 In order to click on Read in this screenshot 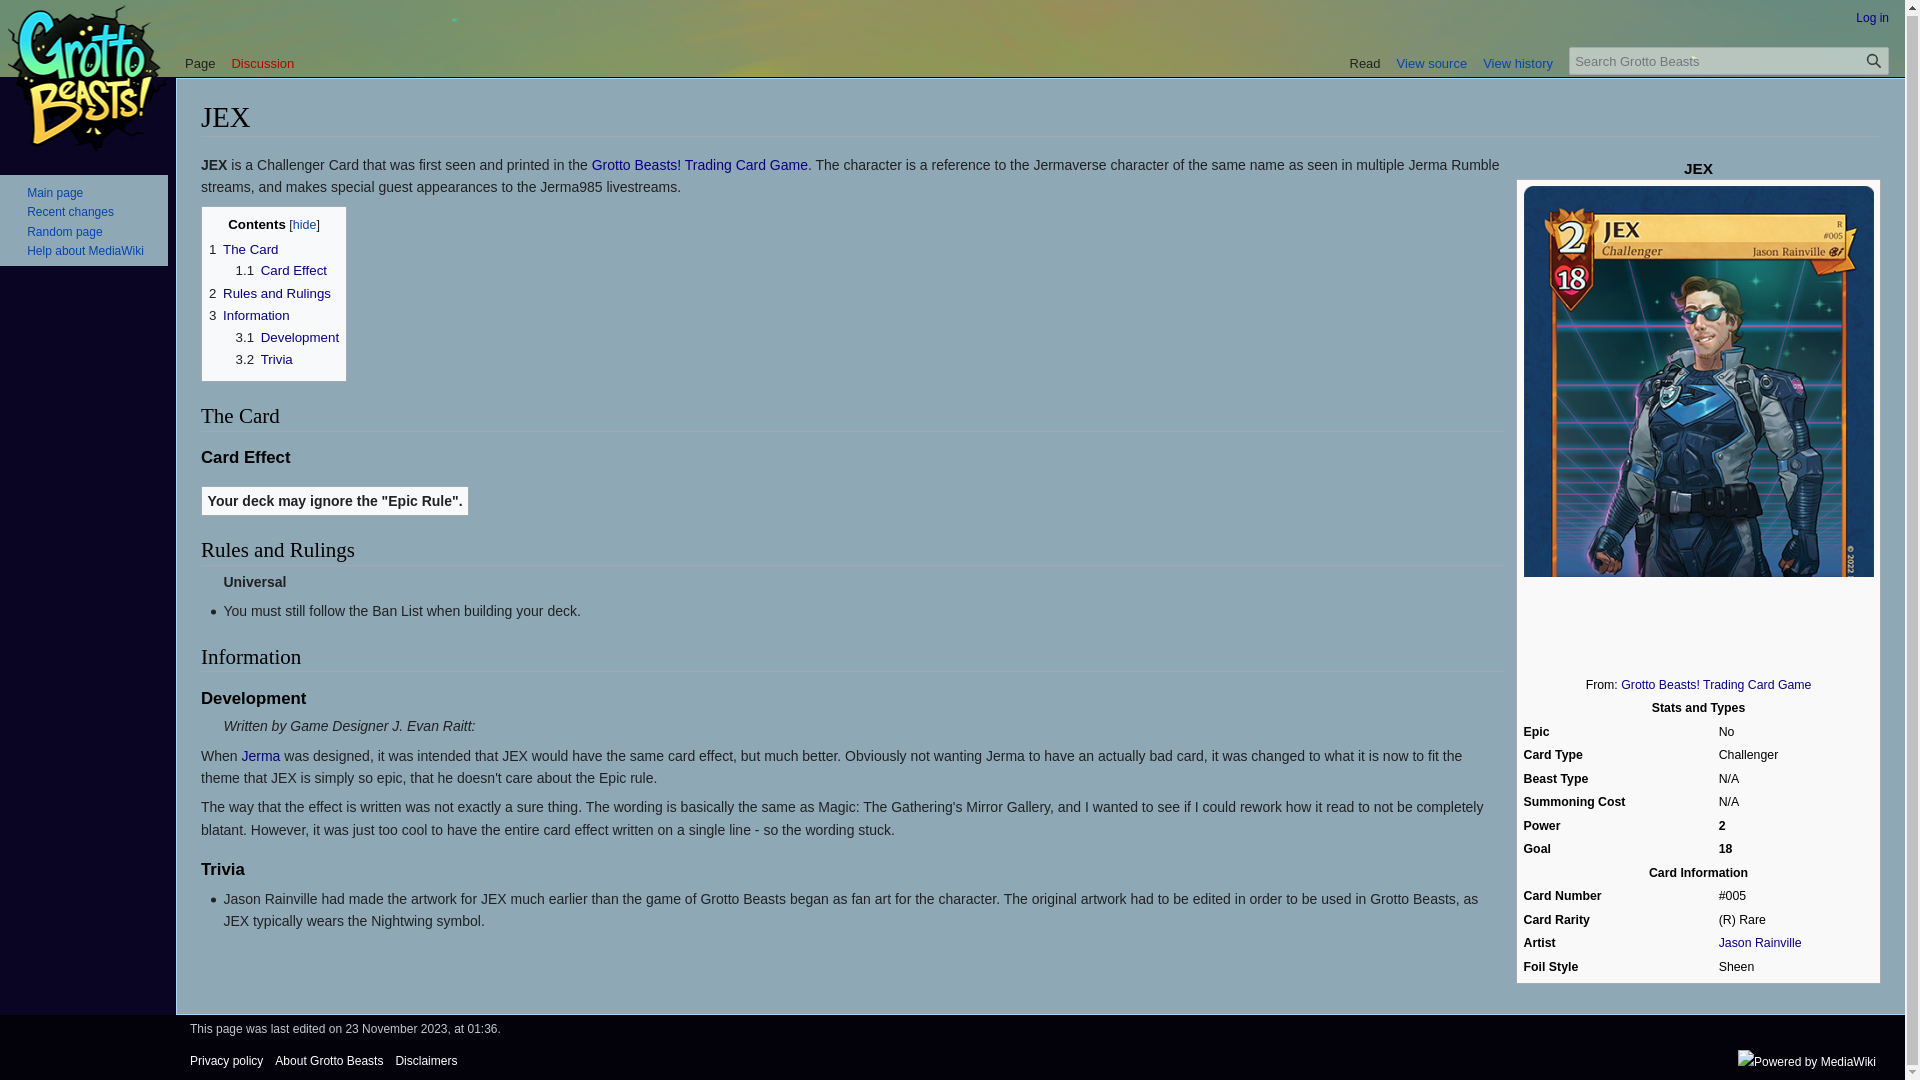, I will do `click(1365, 58)`.